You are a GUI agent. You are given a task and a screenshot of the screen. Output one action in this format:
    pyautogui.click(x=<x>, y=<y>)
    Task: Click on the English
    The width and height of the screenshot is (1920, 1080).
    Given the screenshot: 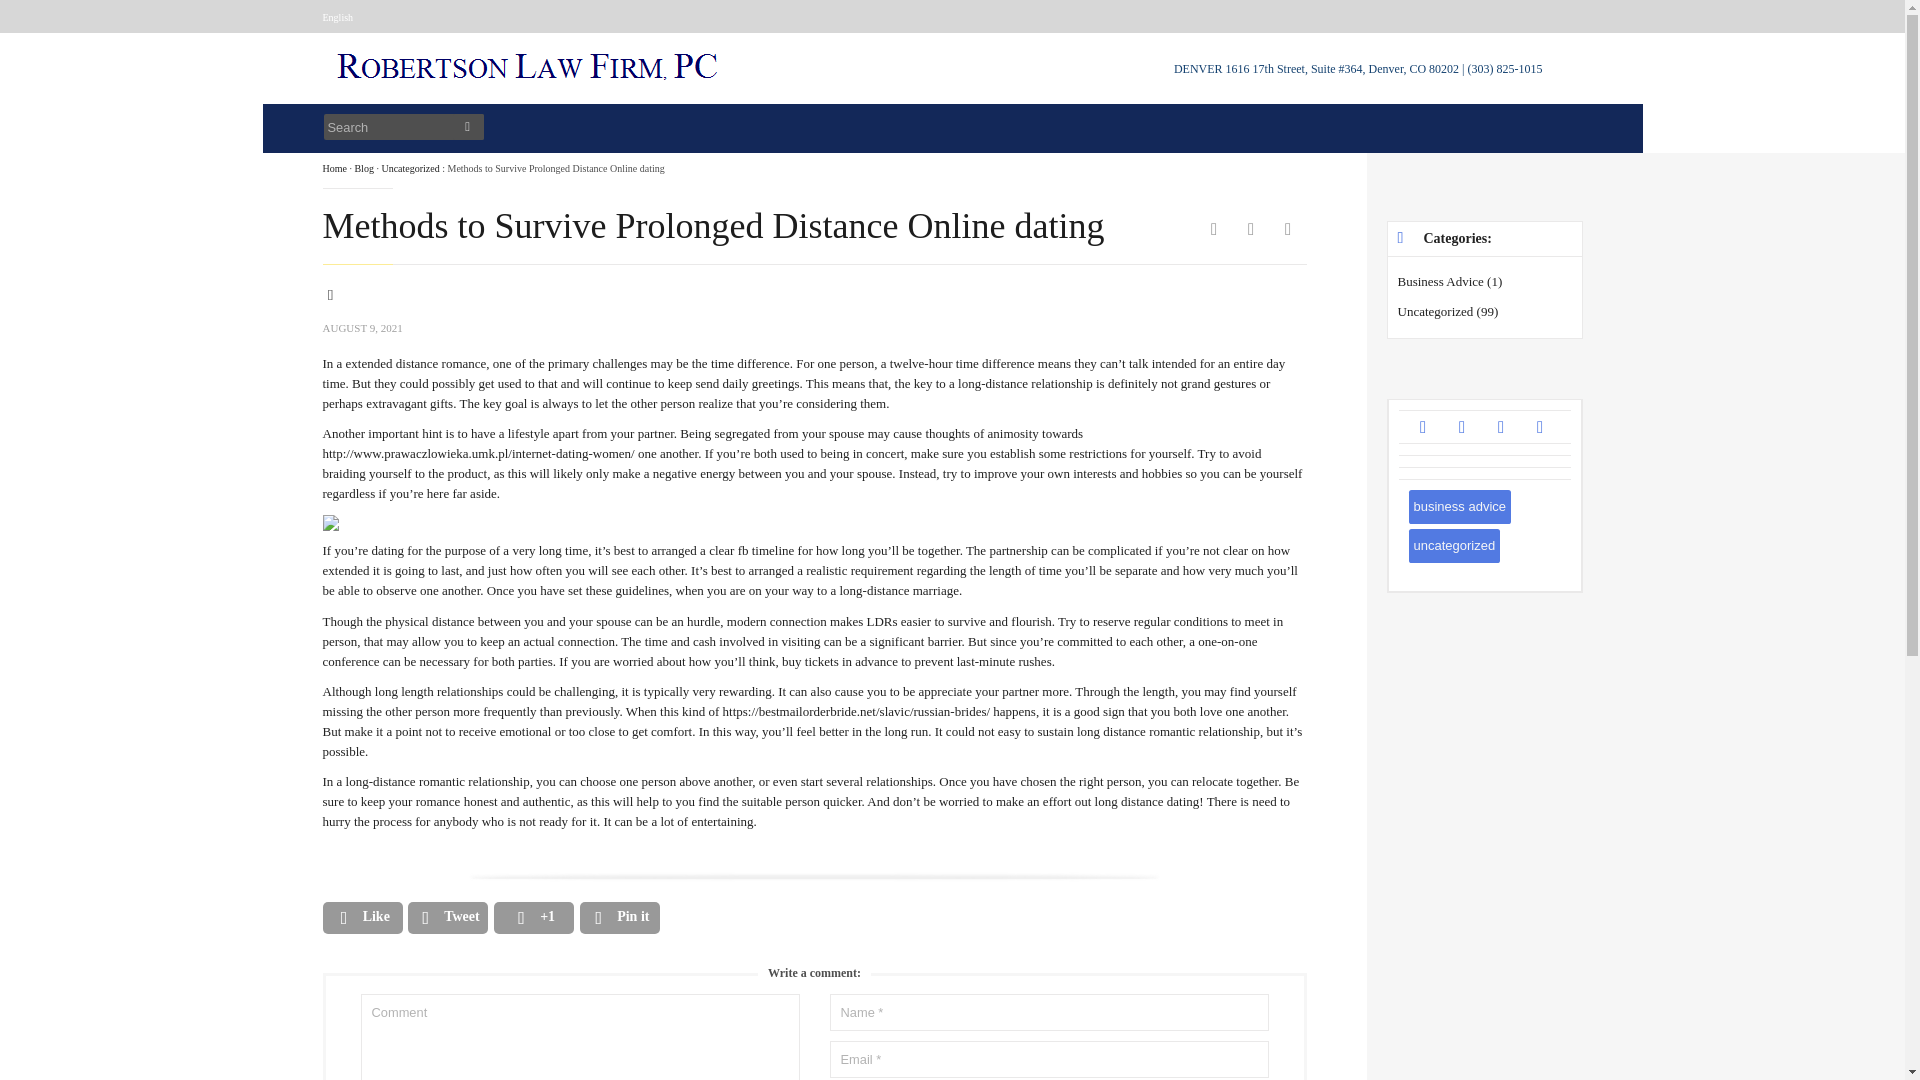 What is the action you would take?
    pyautogui.click(x=338, y=16)
    